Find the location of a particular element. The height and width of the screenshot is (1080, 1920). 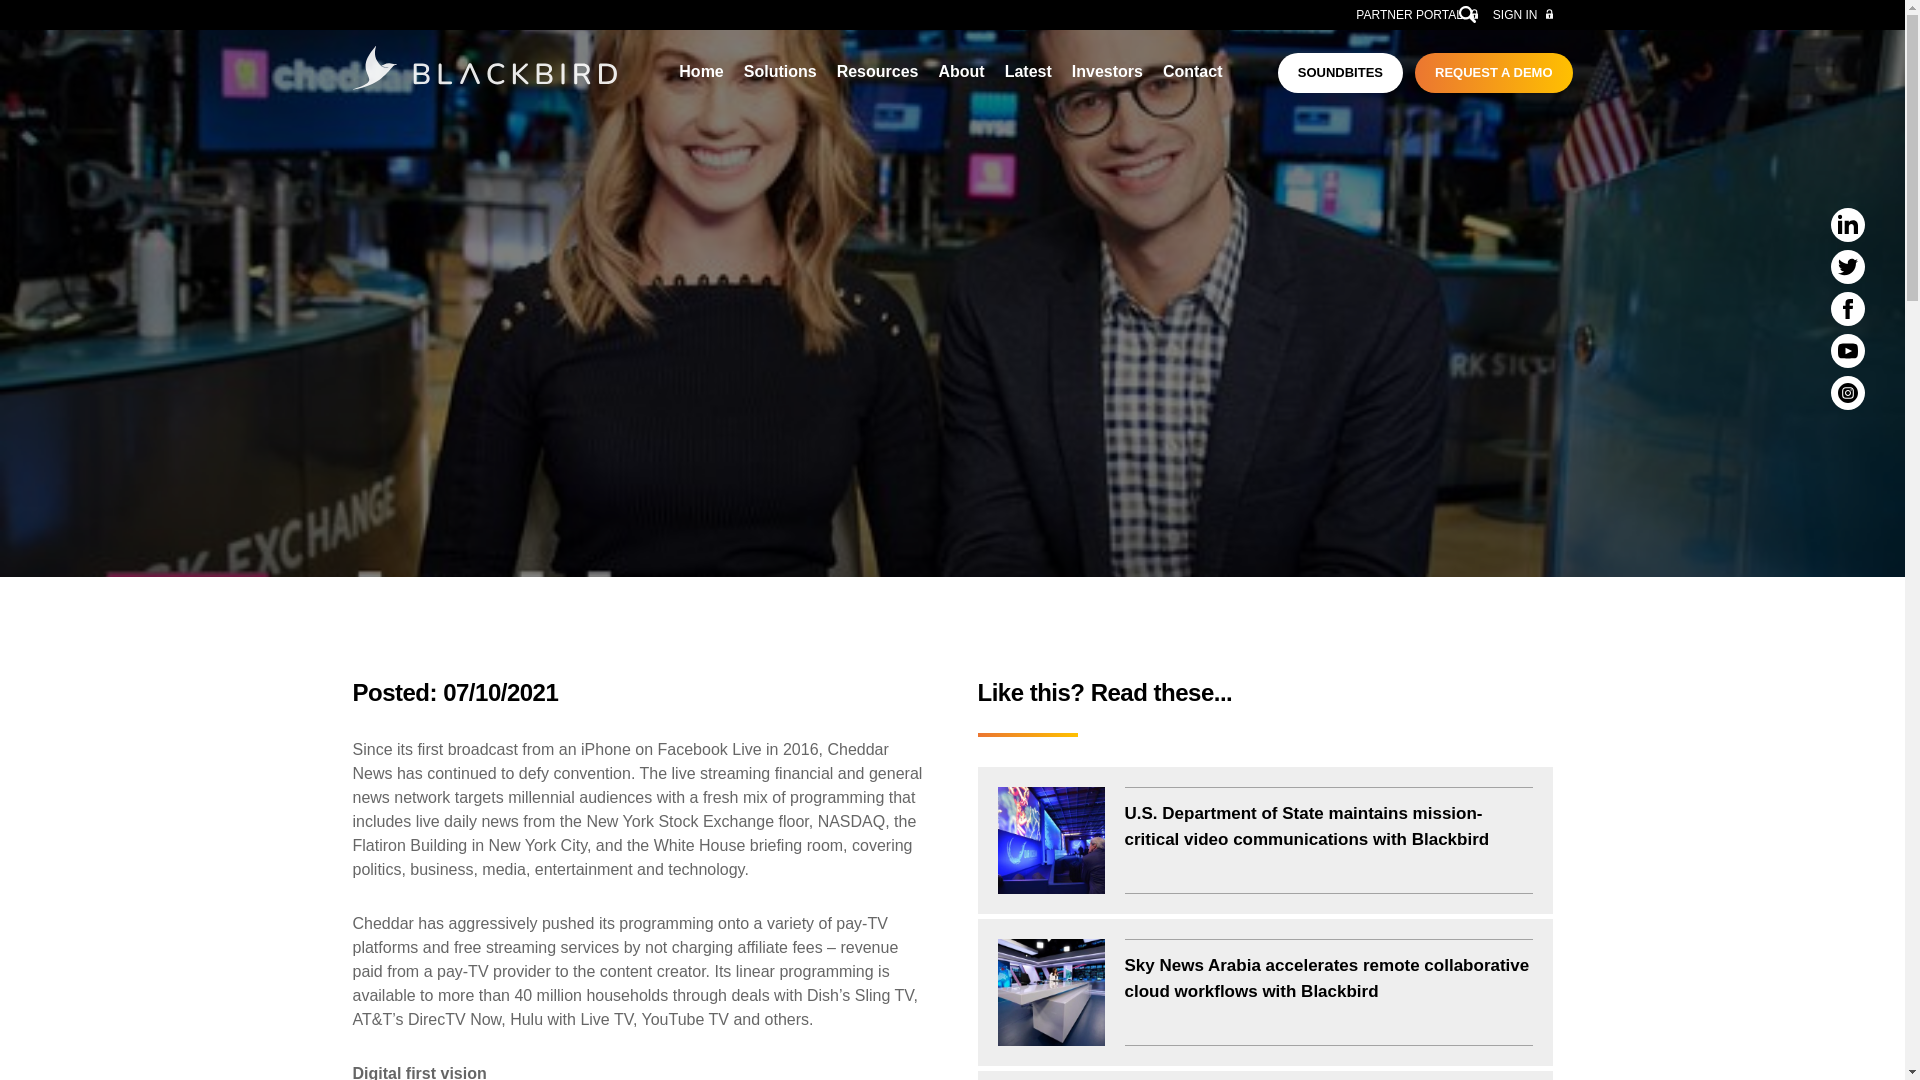

About is located at coordinates (960, 71).